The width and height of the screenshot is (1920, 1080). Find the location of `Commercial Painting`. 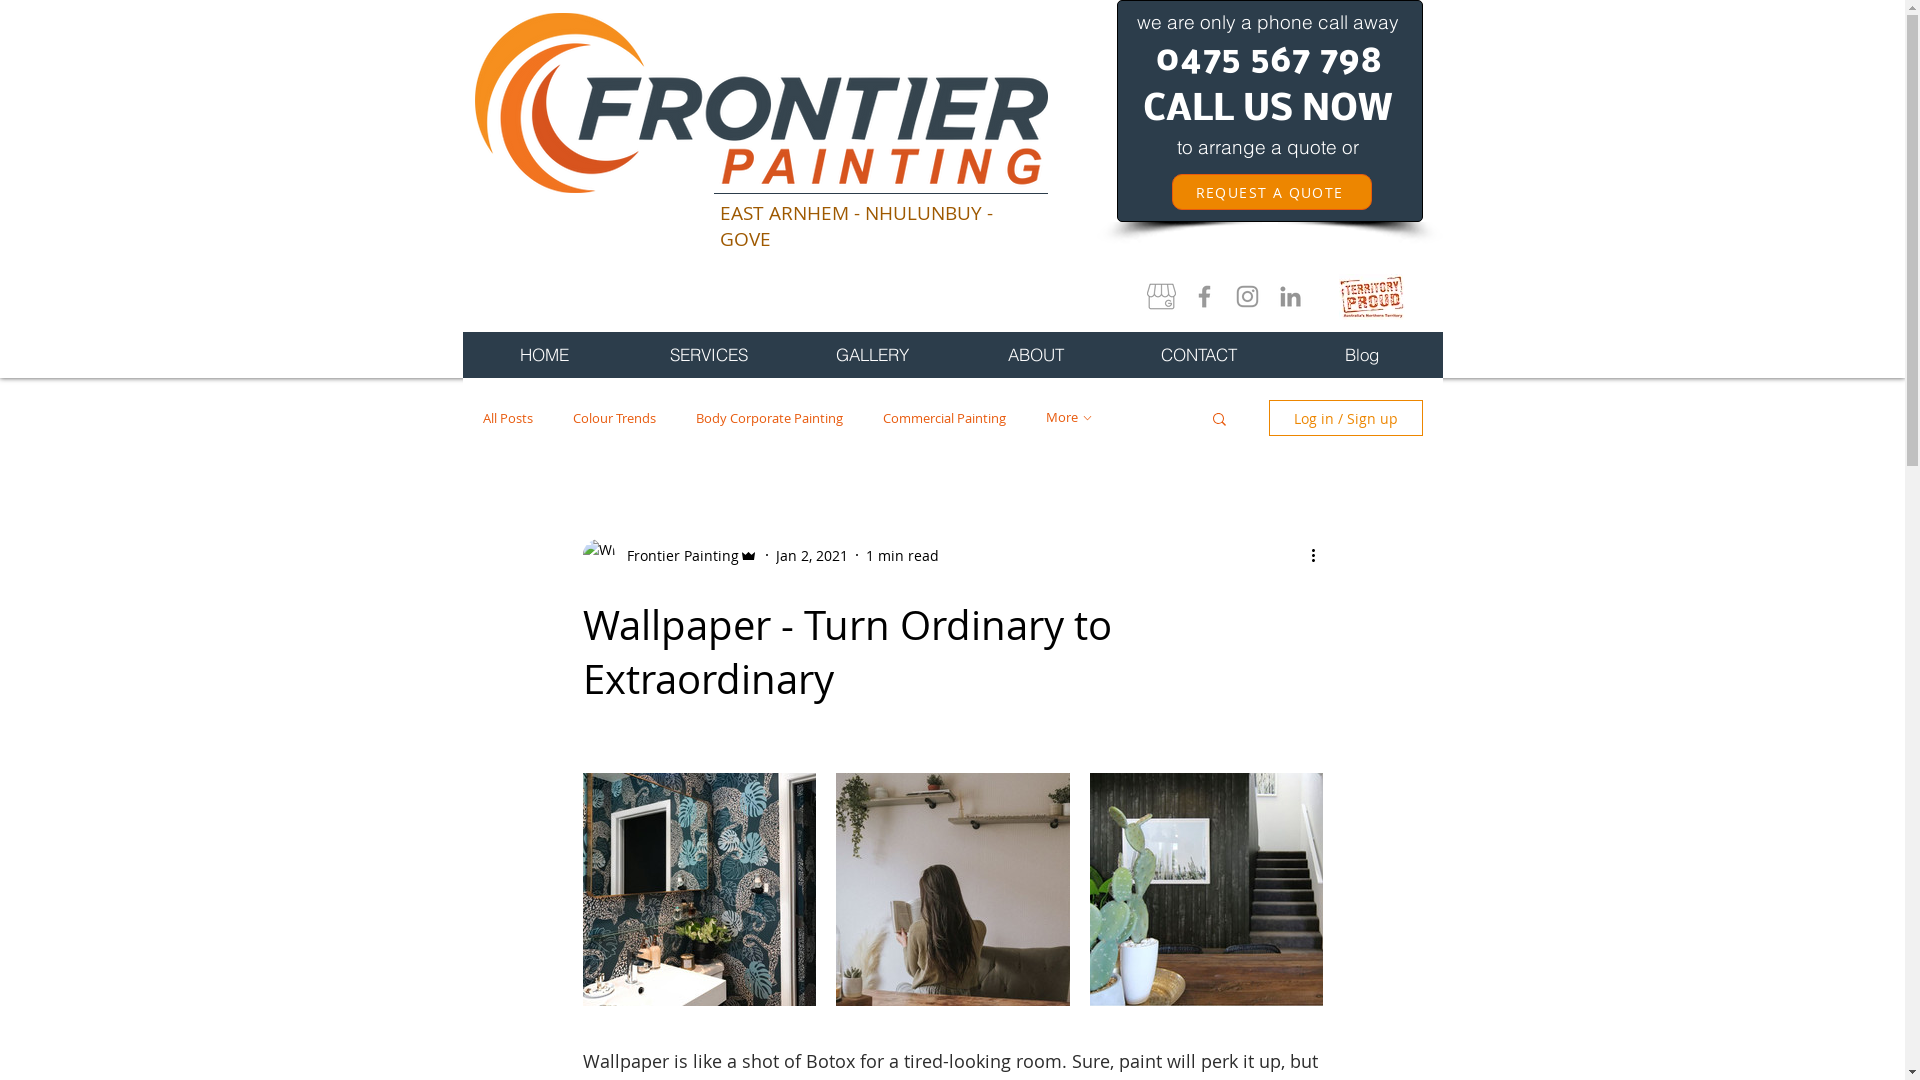

Commercial Painting is located at coordinates (944, 418).